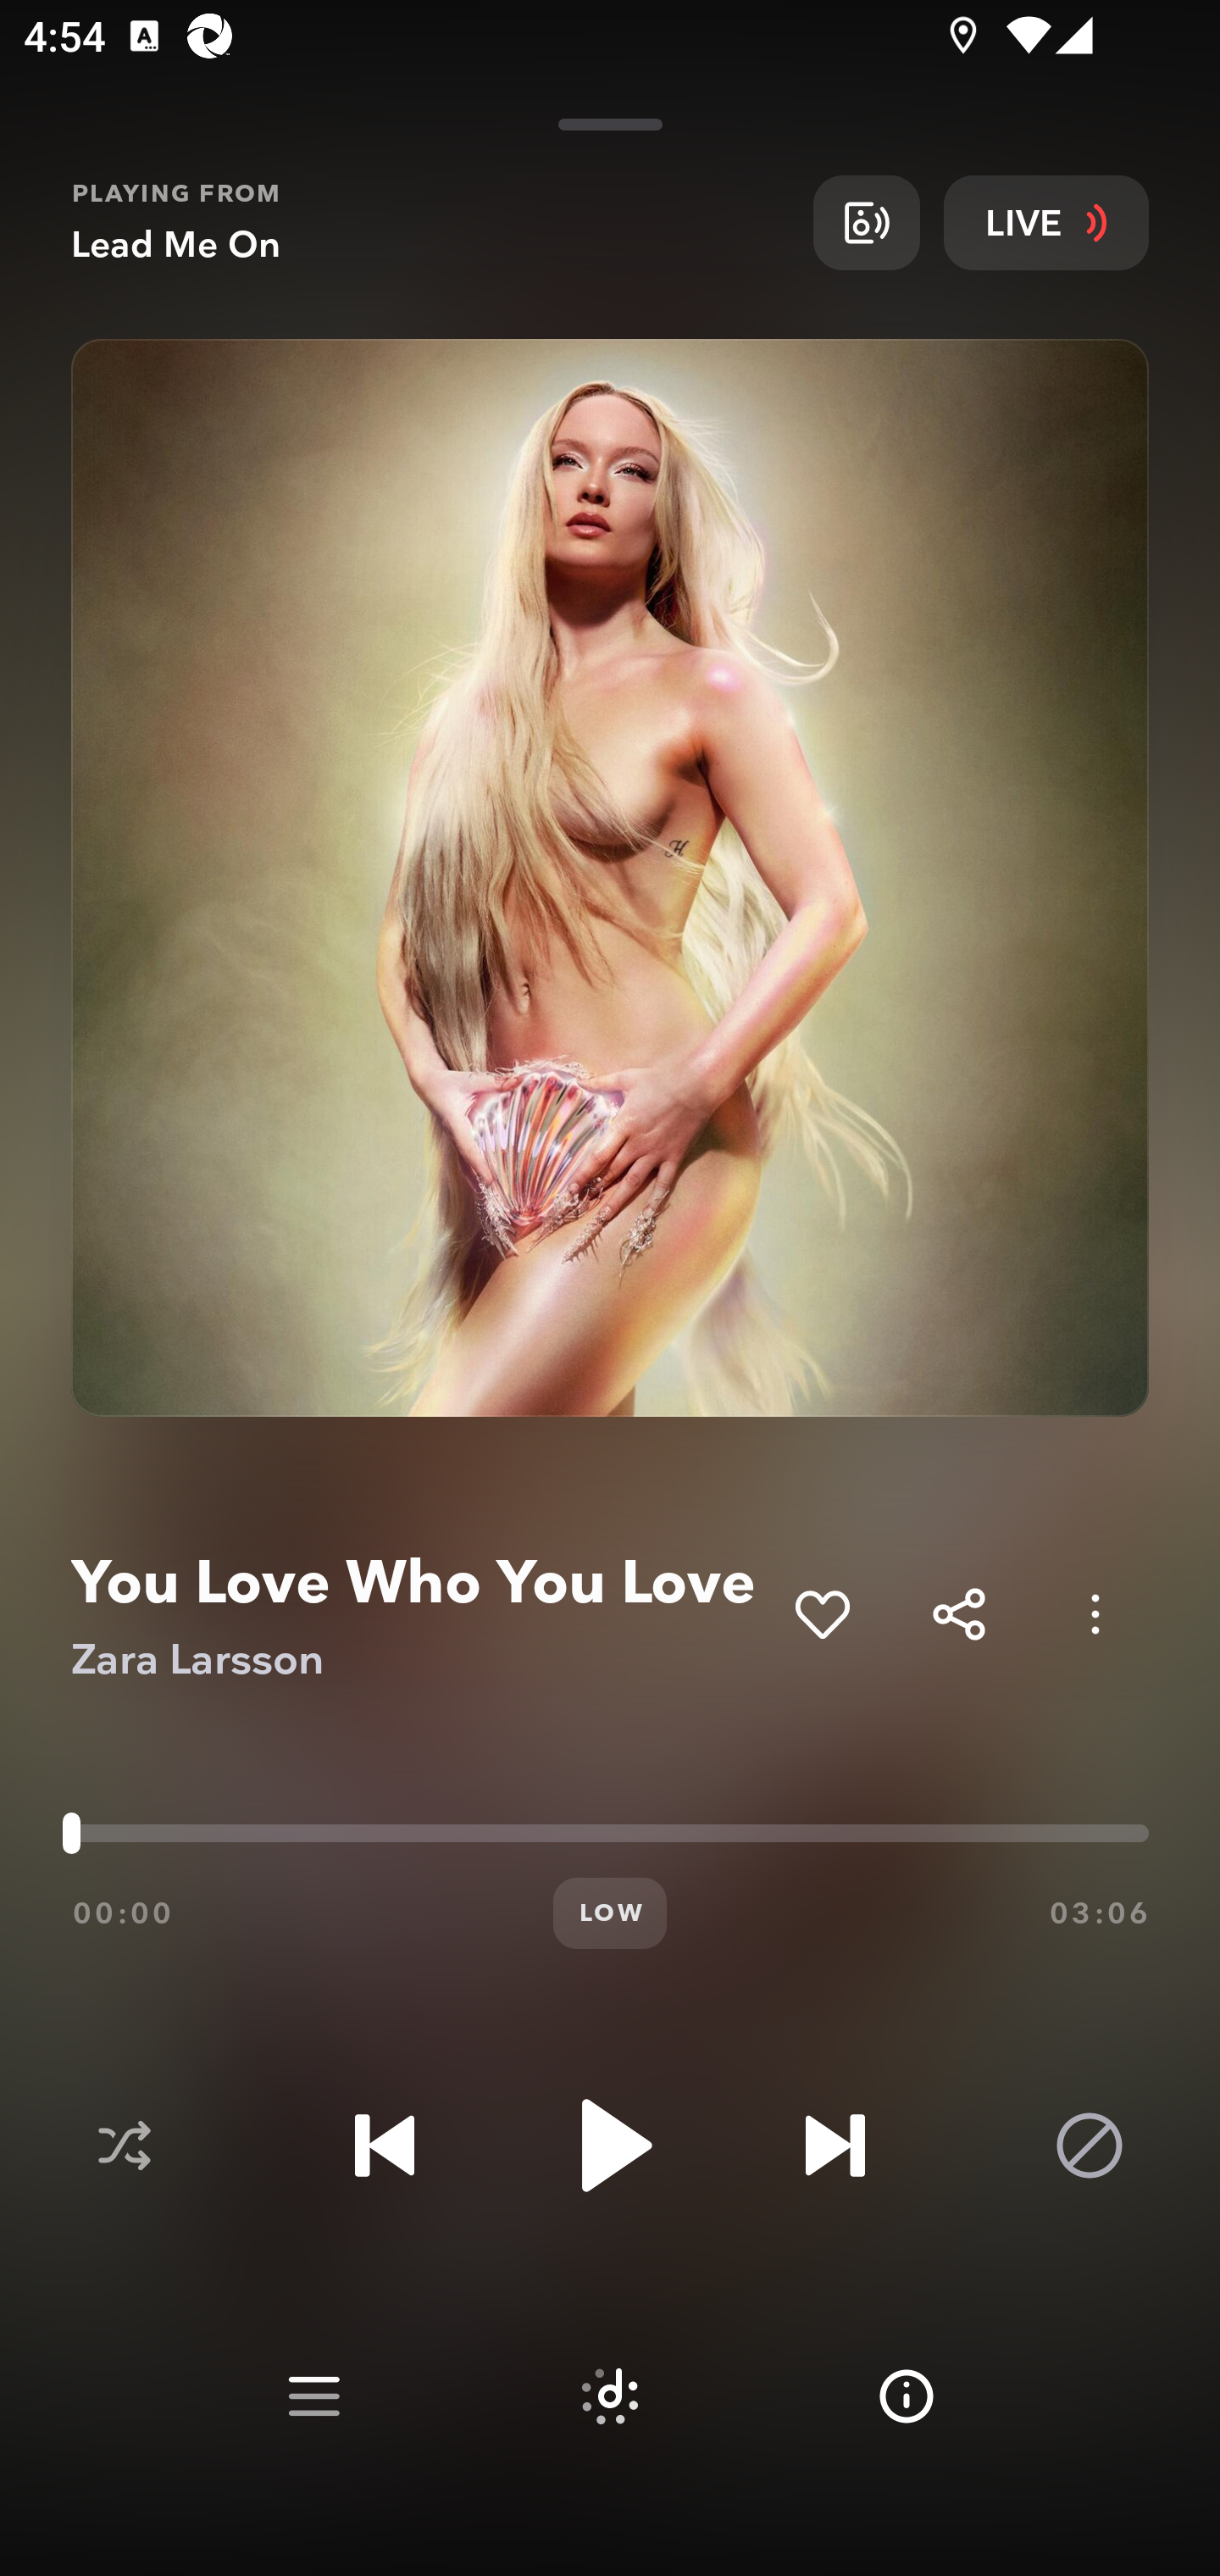 This screenshot has height=2576, width=1220. Describe the element at coordinates (959, 1613) in the screenshot. I see `Share` at that location.